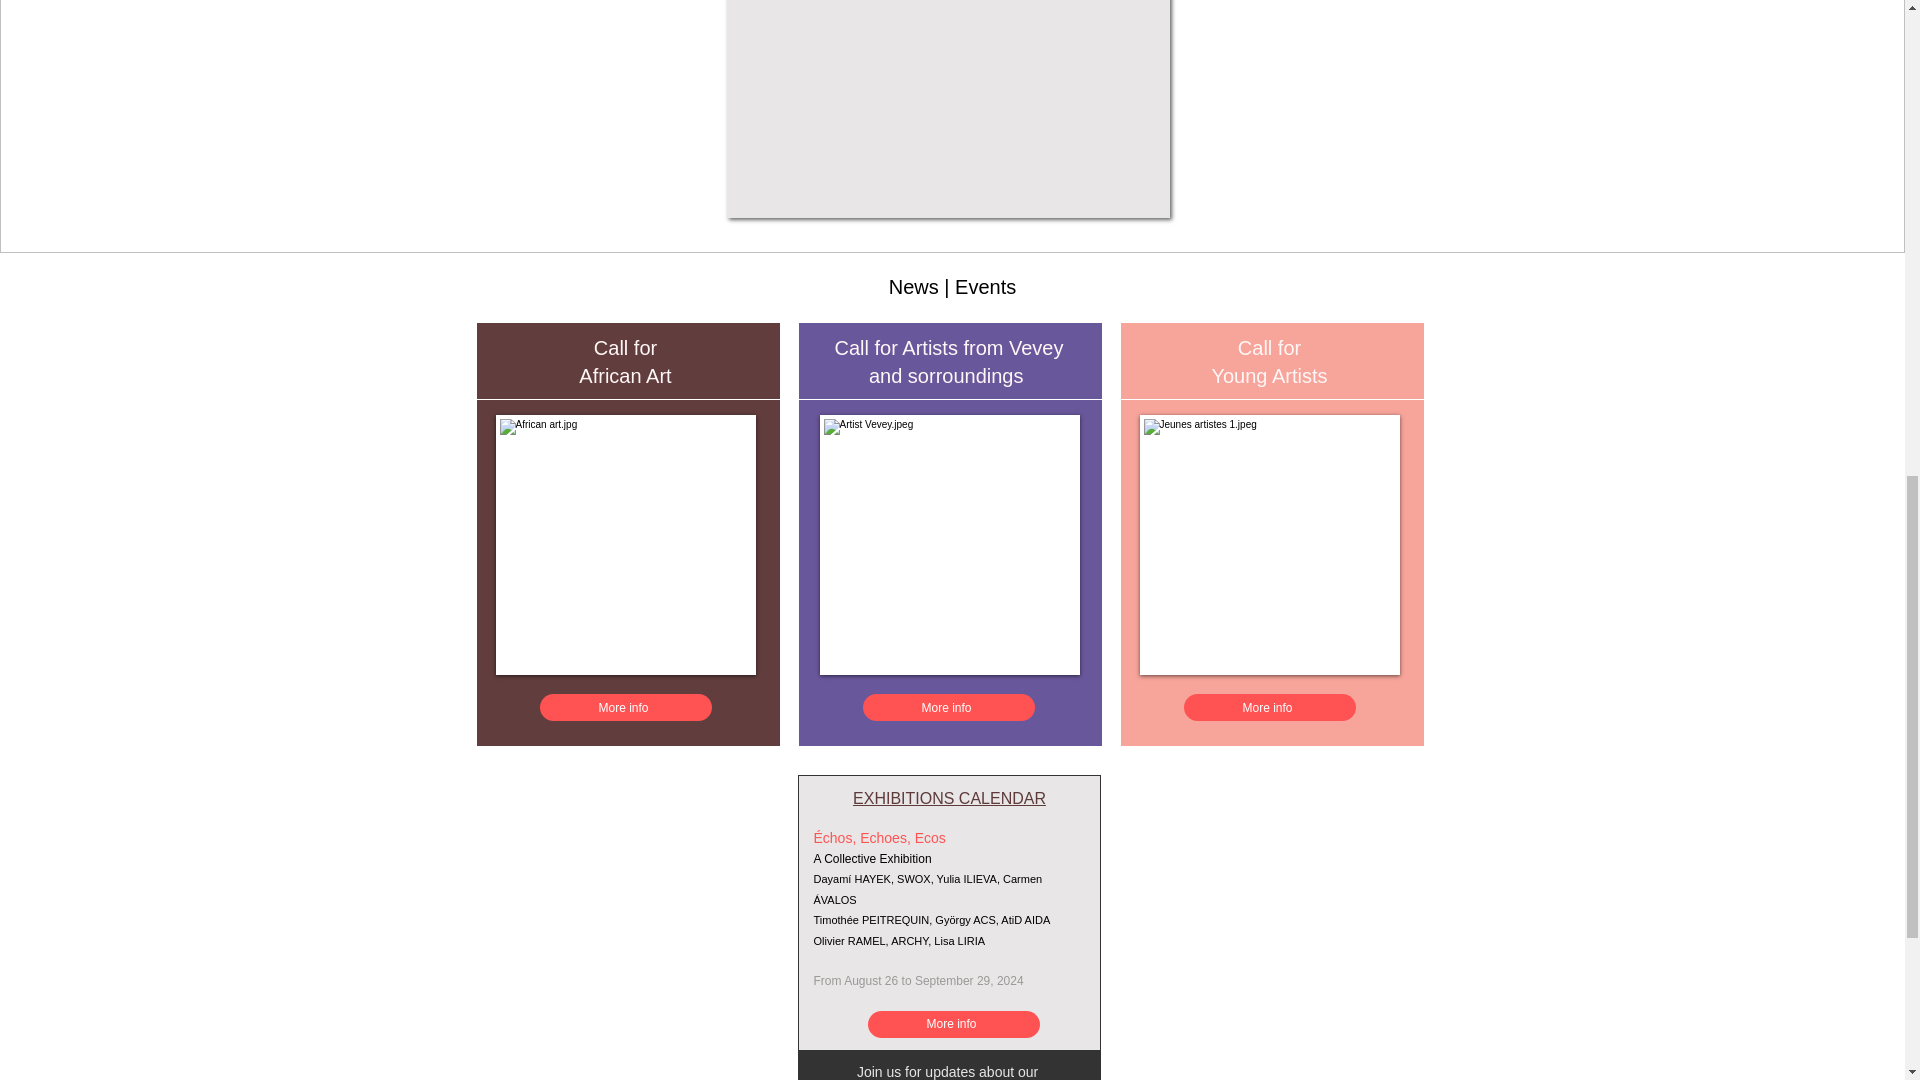  What do you see at coordinates (949, 798) in the screenshot?
I see `EXHIBITIONS CALENDAR` at bounding box center [949, 798].